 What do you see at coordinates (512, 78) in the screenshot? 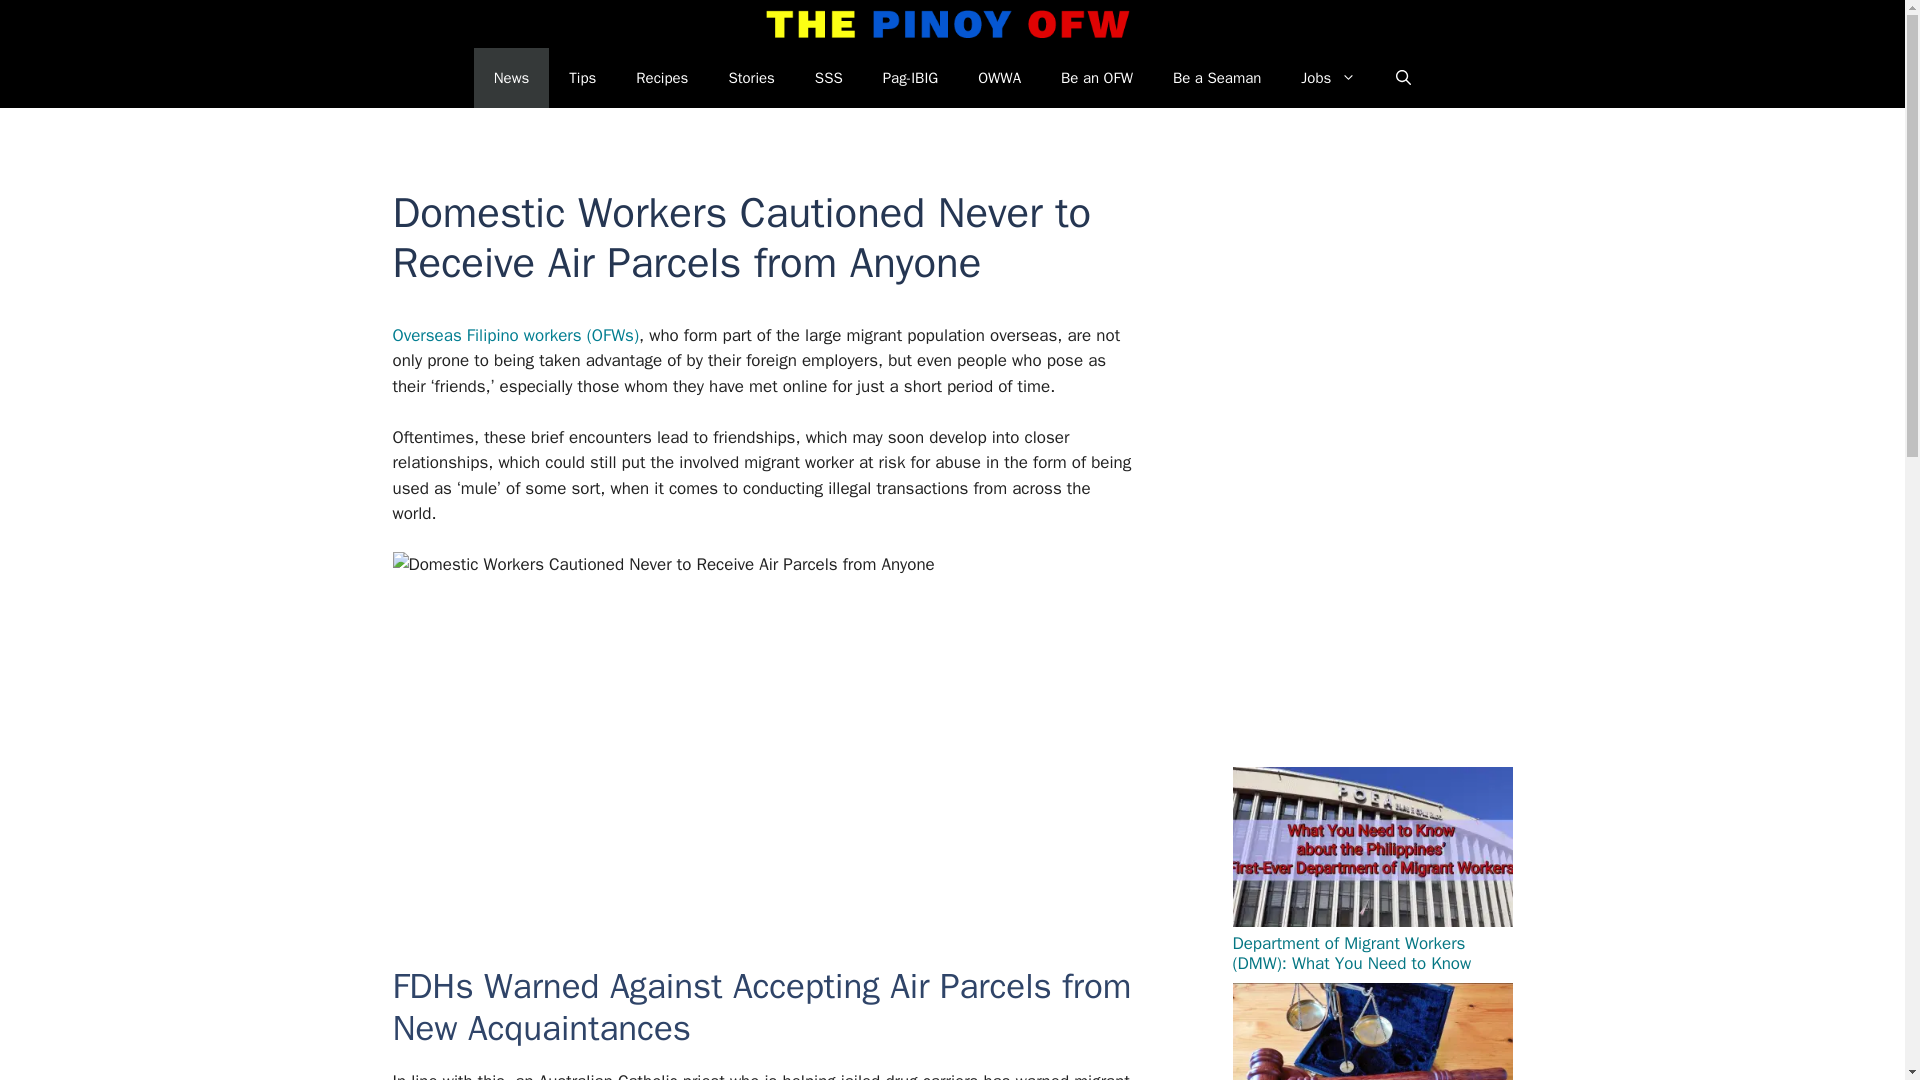
I see `News` at bounding box center [512, 78].